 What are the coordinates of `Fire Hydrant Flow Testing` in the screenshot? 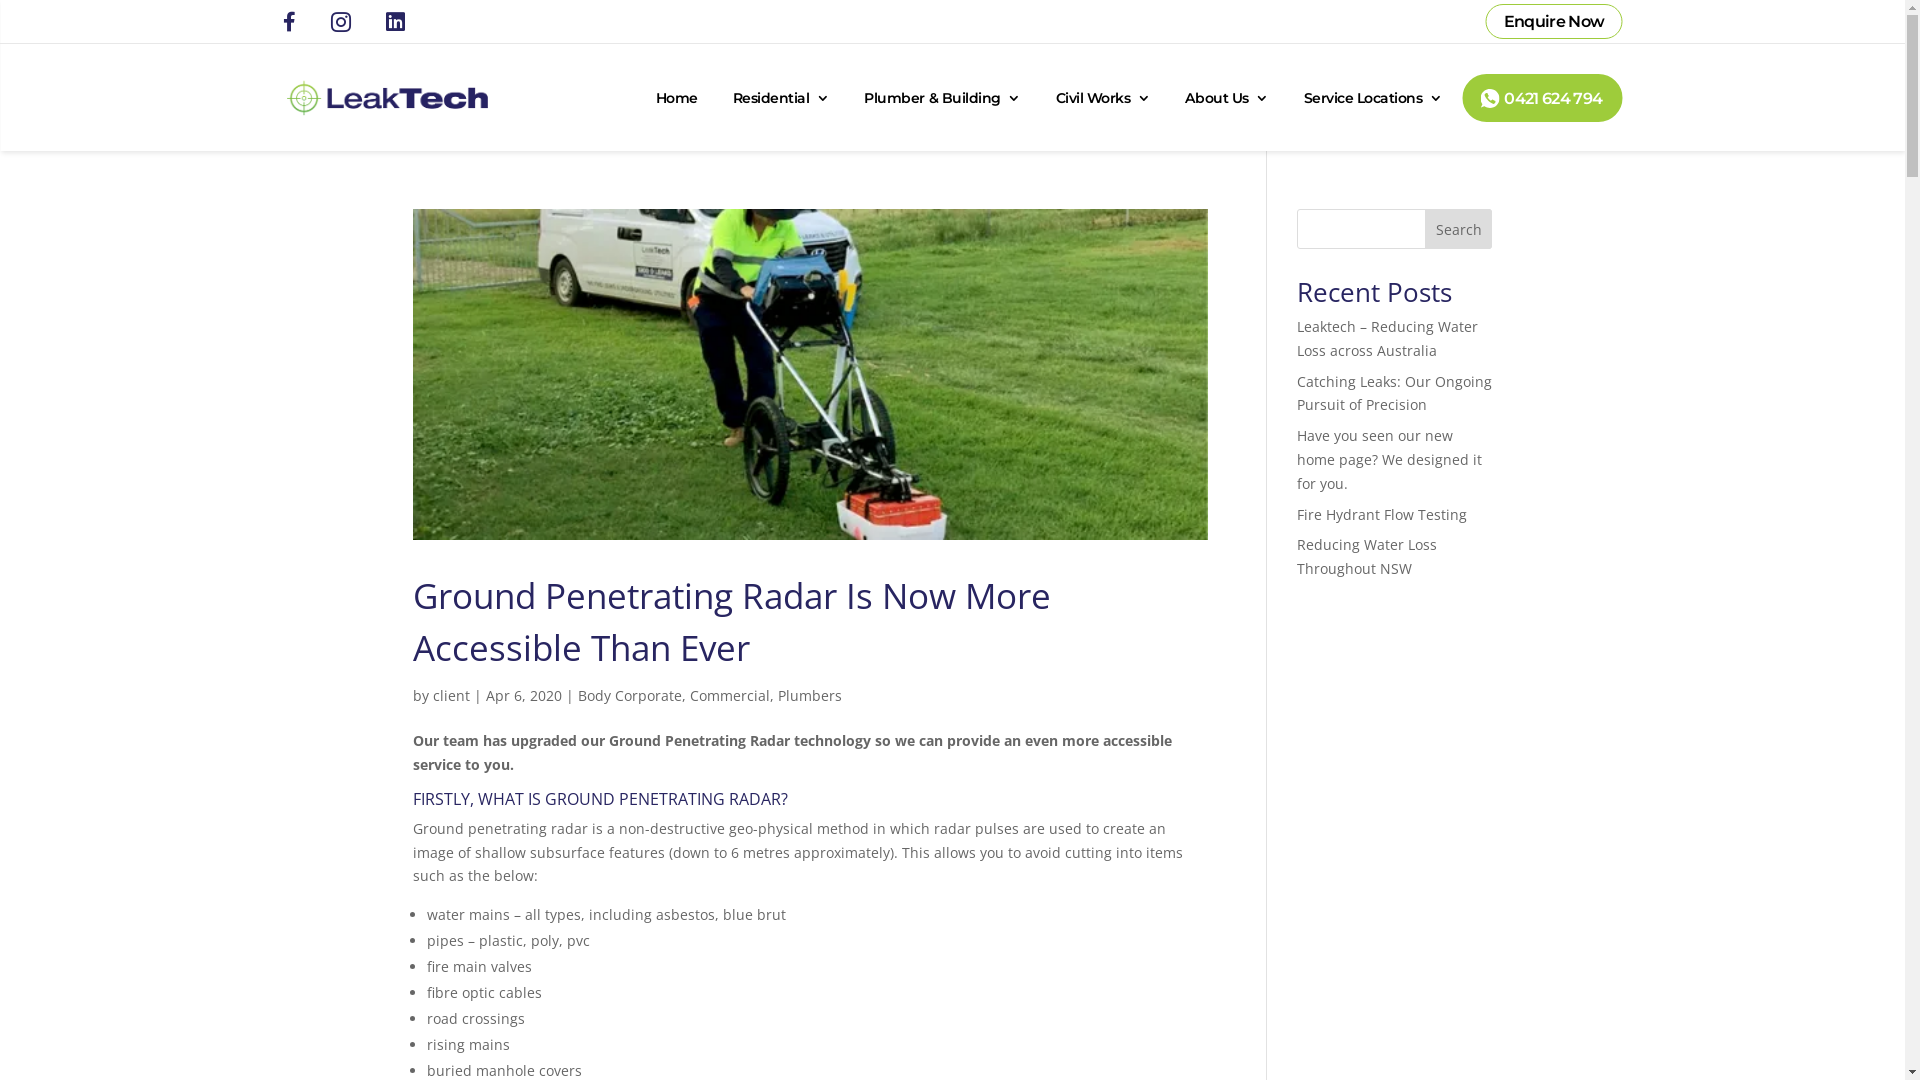 It's located at (1382, 514).